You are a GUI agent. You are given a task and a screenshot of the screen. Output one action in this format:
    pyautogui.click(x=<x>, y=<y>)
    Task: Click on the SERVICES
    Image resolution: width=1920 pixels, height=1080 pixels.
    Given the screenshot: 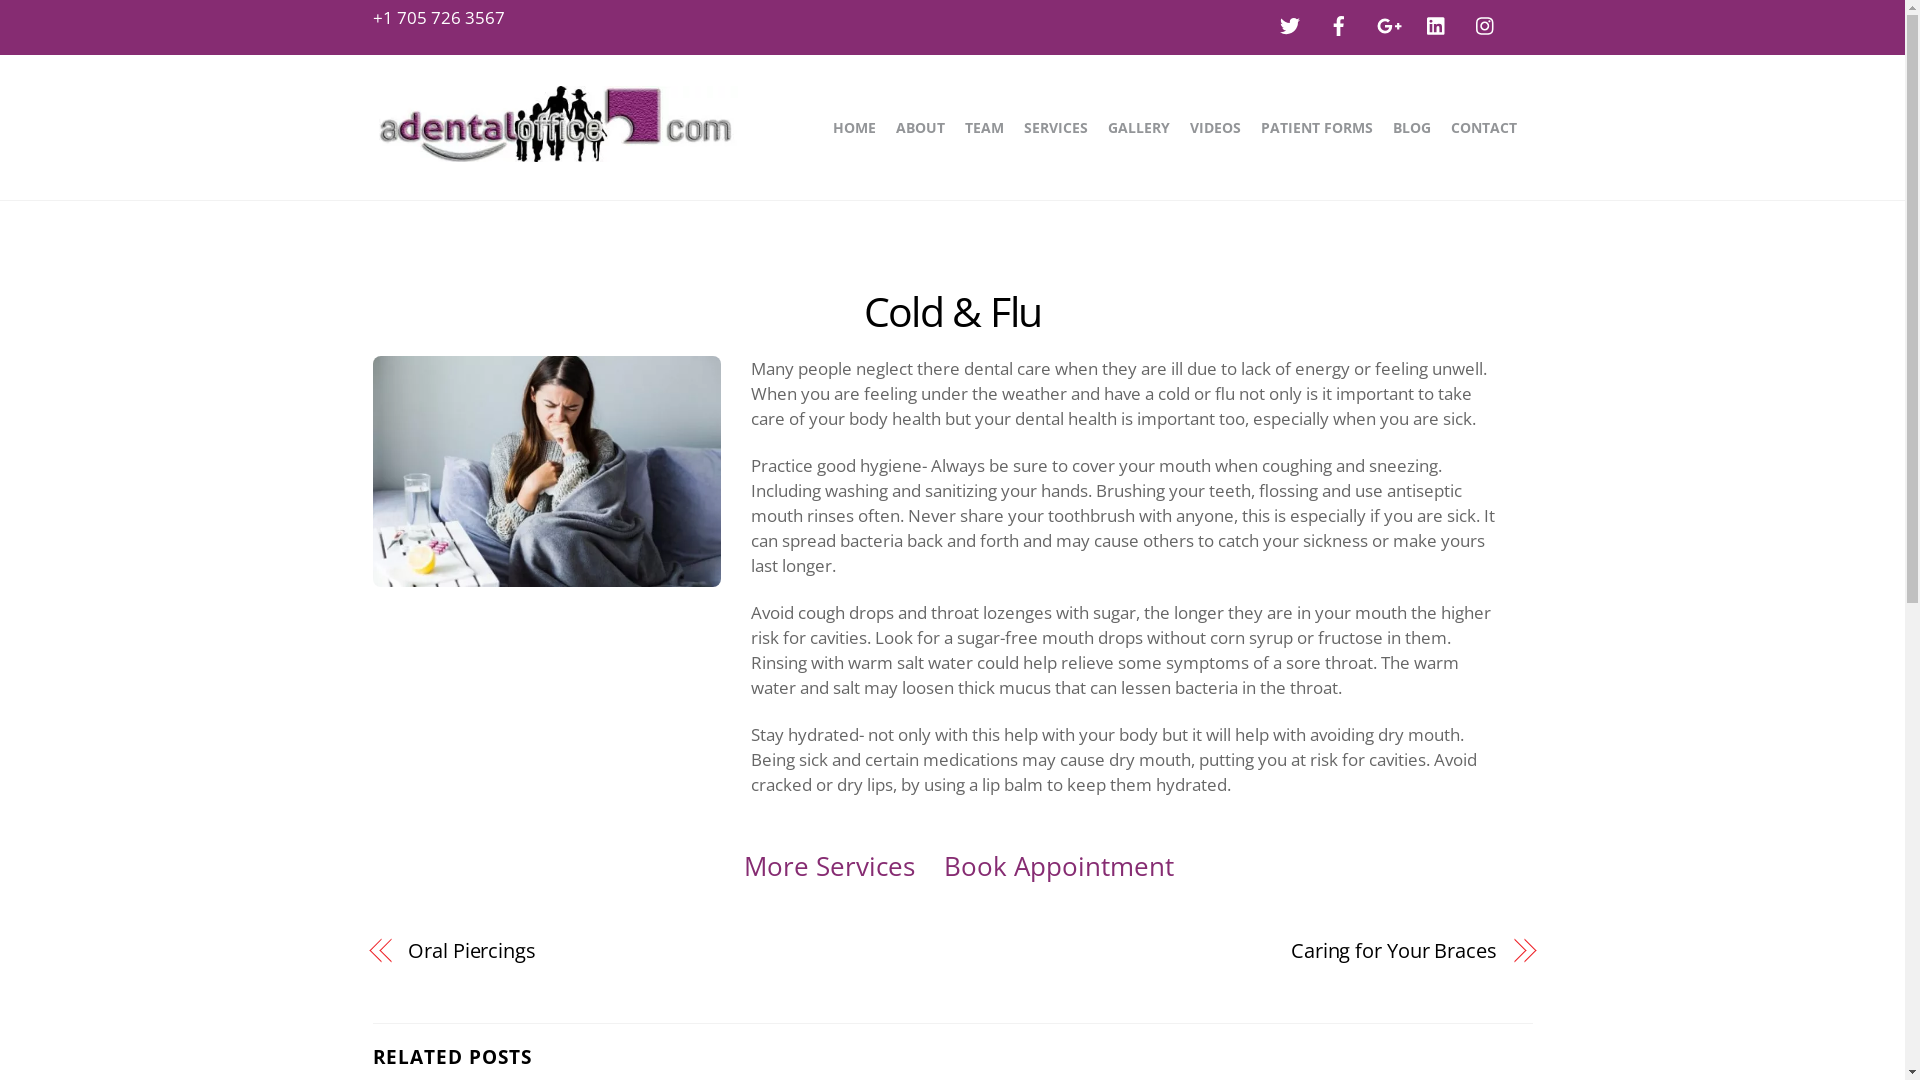 What is the action you would take?
    pyautogui.click(x=1056, y=128)
    